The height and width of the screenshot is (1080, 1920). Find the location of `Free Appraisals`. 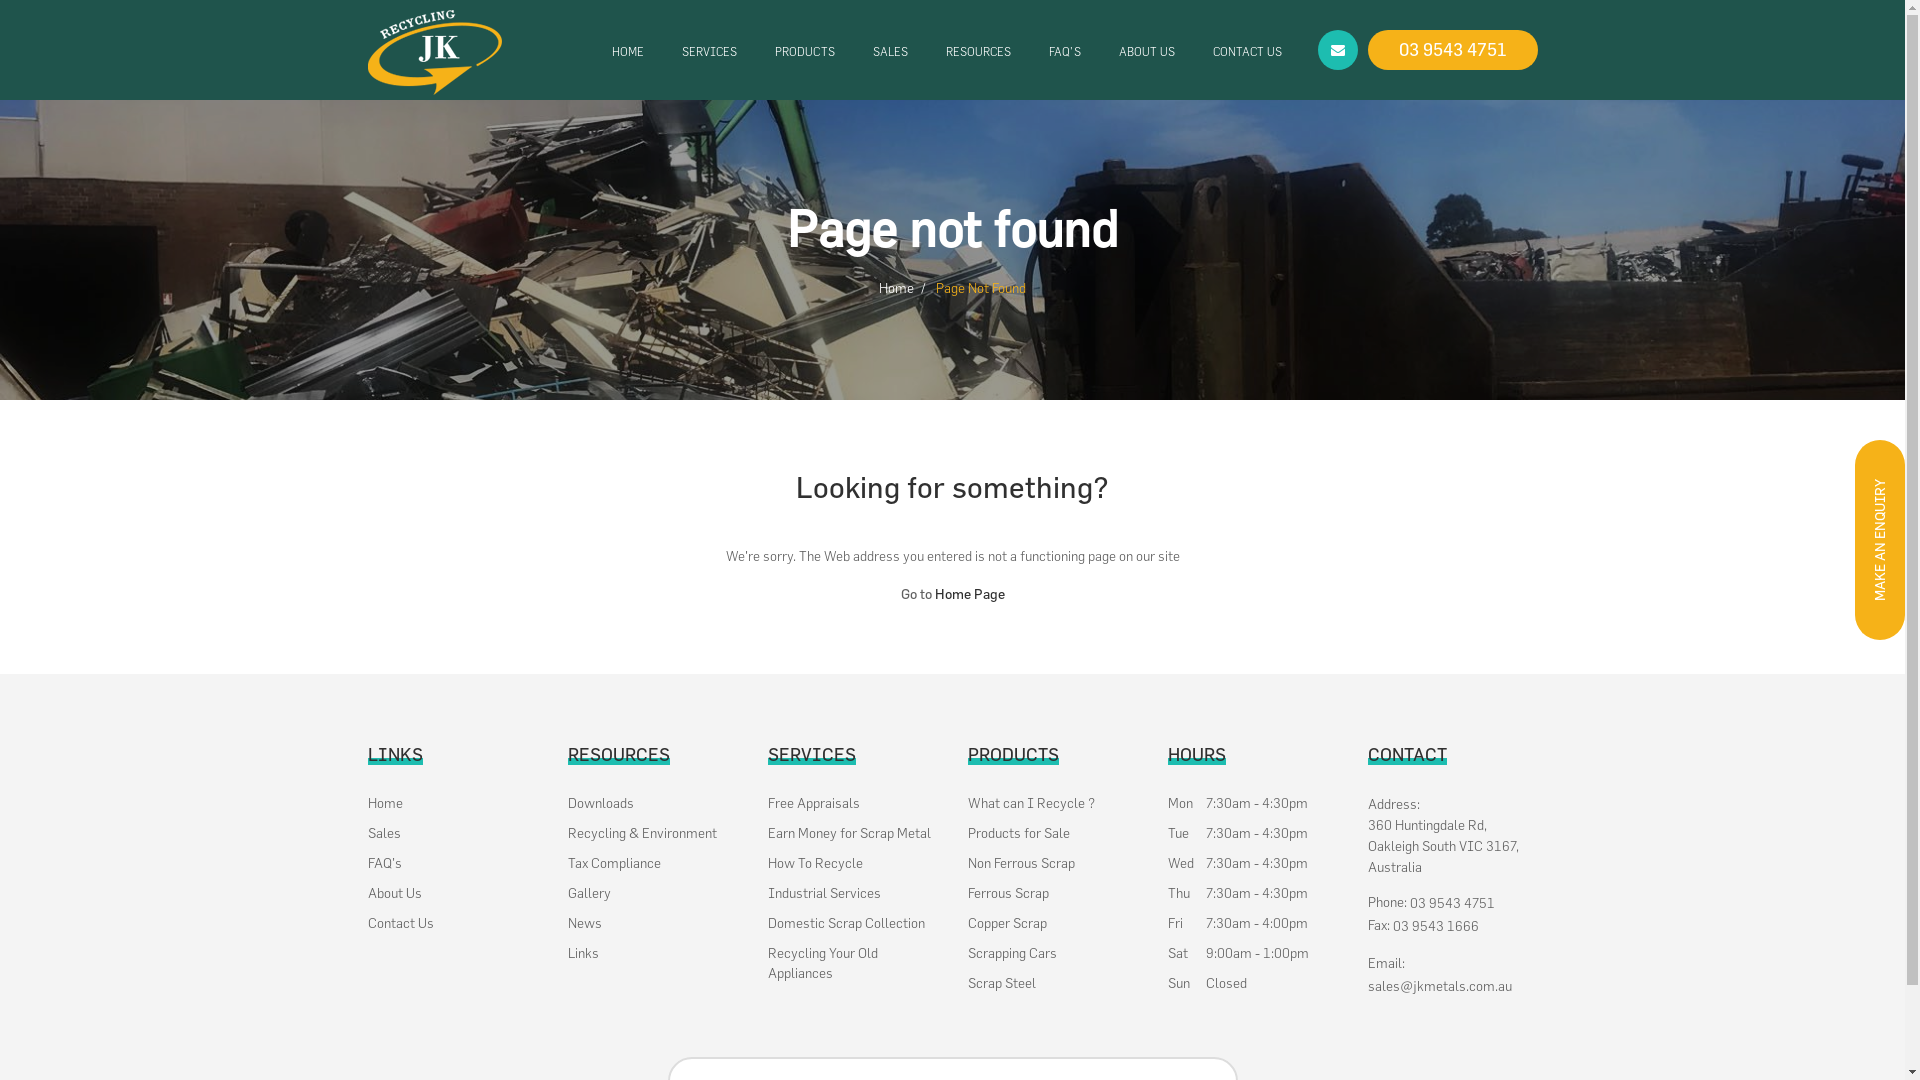

Free Appraisals is located at coordinates (814, 803).